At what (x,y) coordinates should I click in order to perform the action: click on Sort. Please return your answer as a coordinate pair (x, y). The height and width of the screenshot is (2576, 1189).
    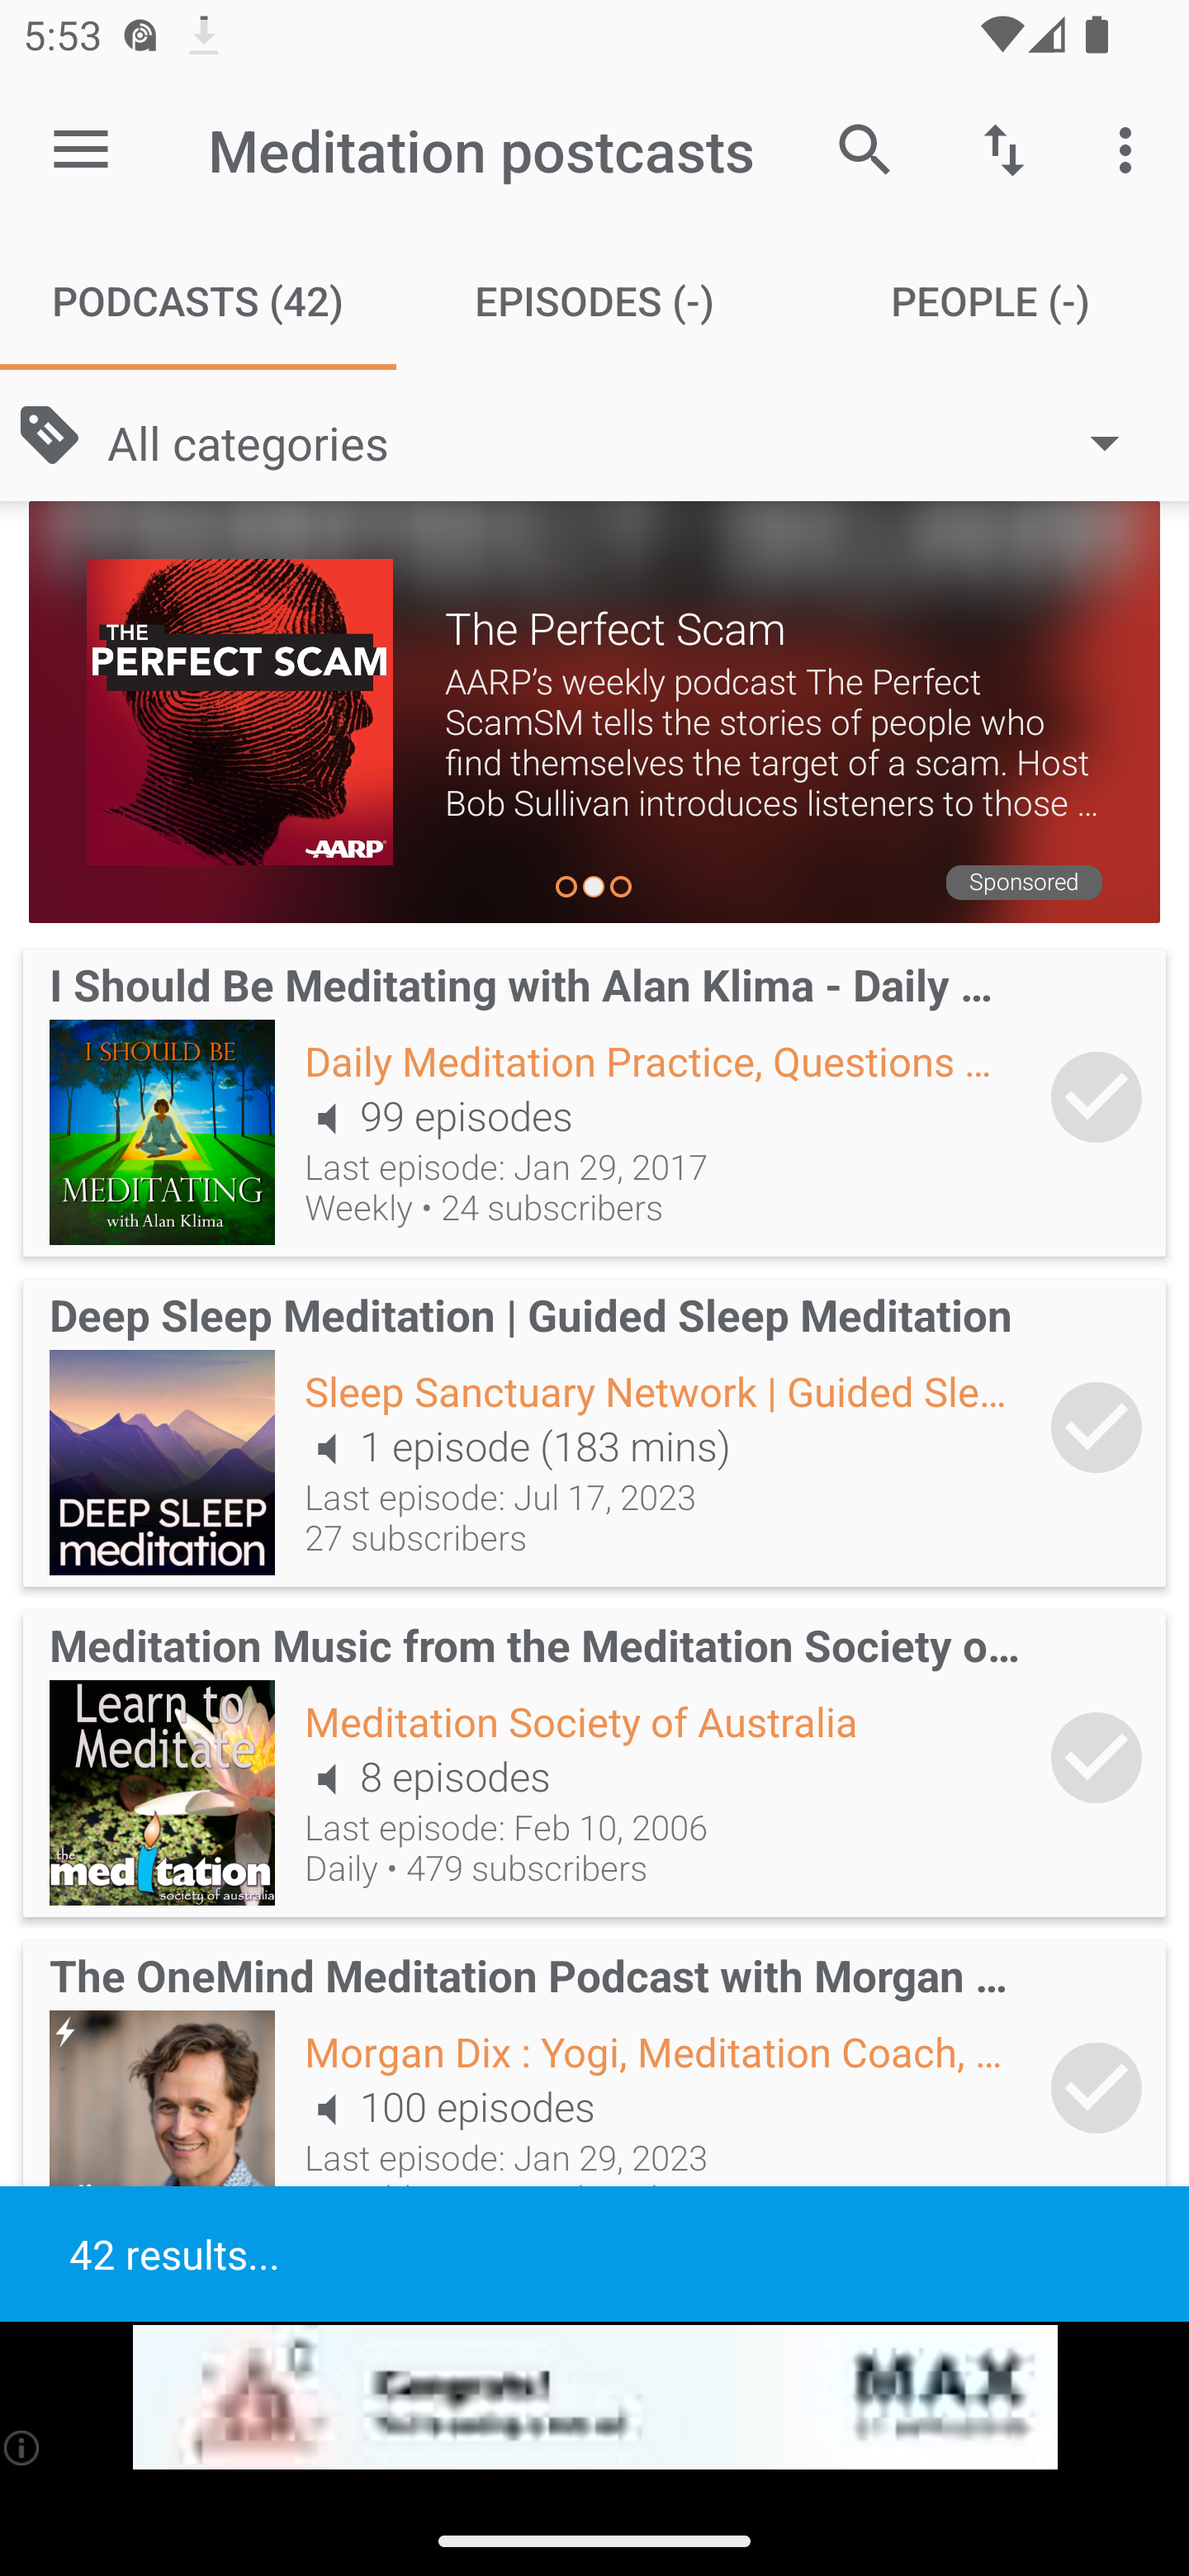
    Looking at the image, I should click on (1004, 149).